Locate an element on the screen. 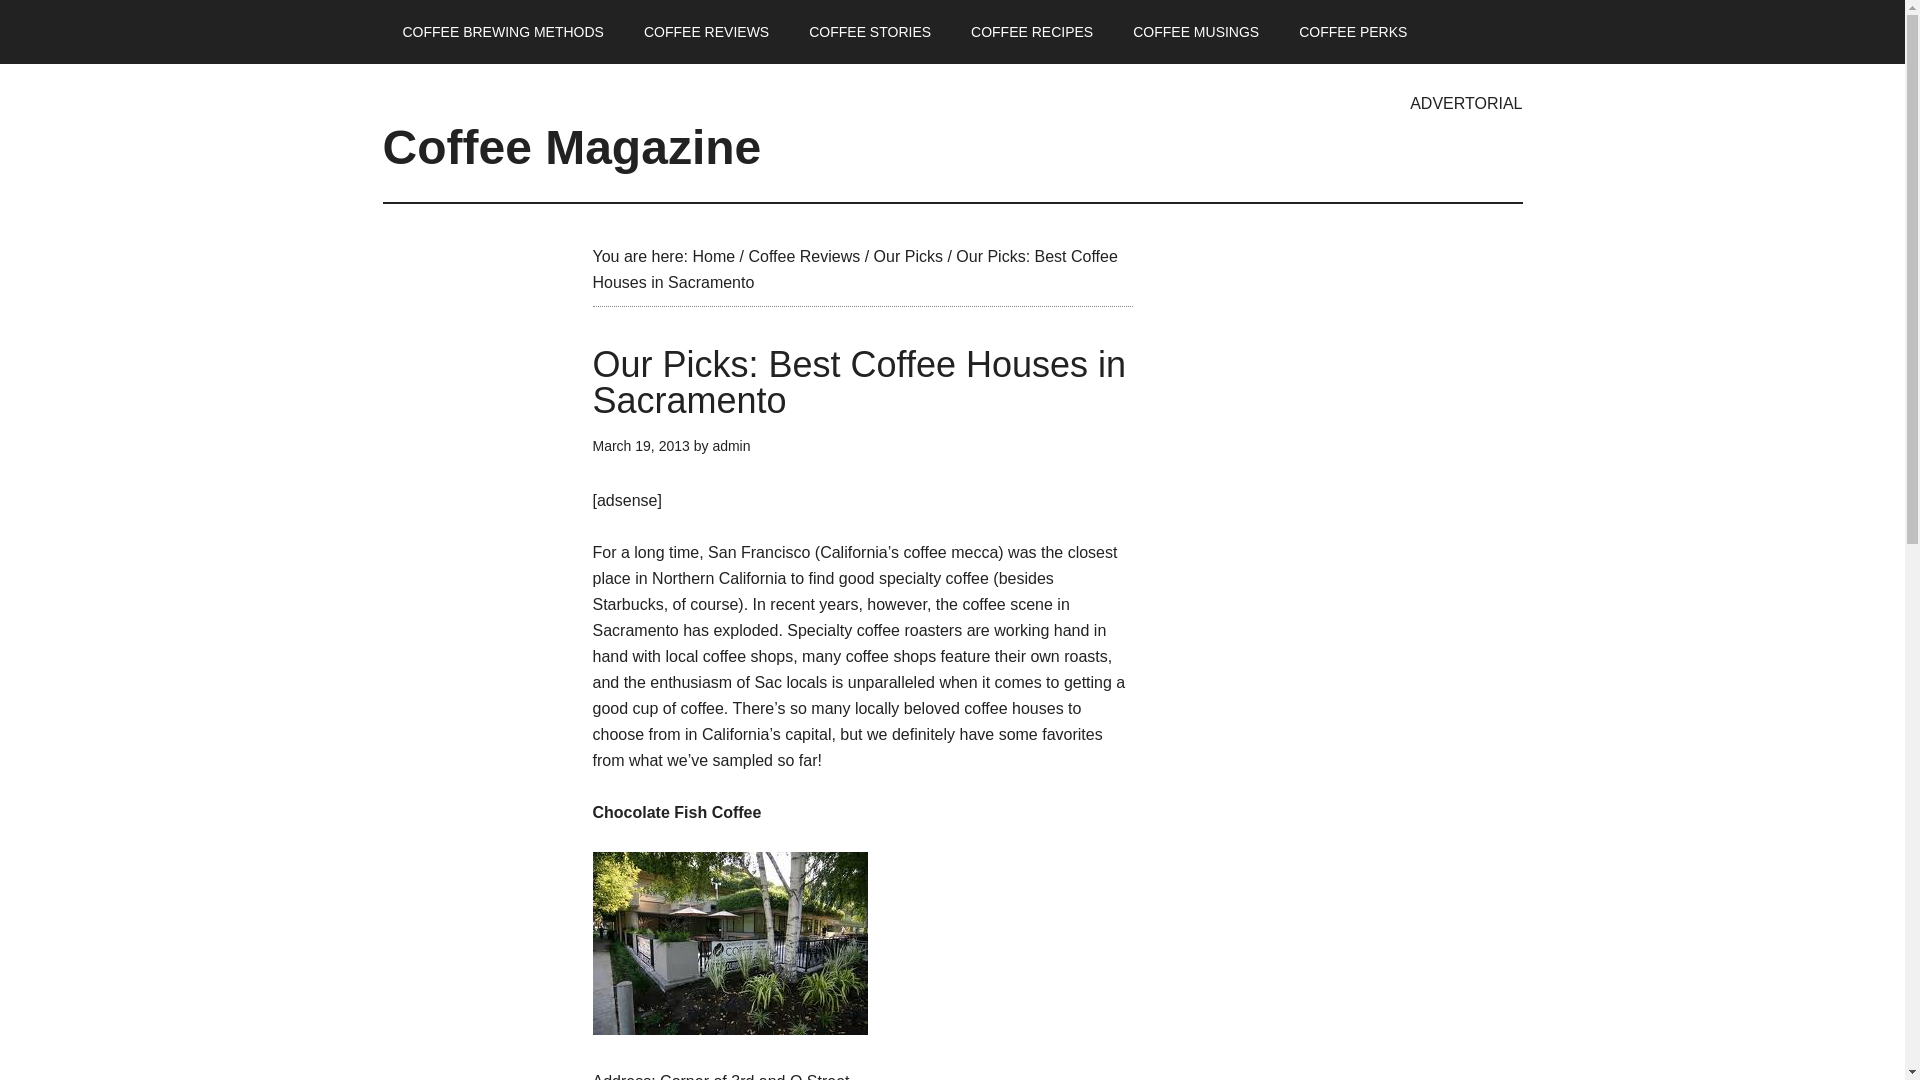 The image size is (1920, 1080). COFFEE REVIEWS is located at coordinates (706, 32).